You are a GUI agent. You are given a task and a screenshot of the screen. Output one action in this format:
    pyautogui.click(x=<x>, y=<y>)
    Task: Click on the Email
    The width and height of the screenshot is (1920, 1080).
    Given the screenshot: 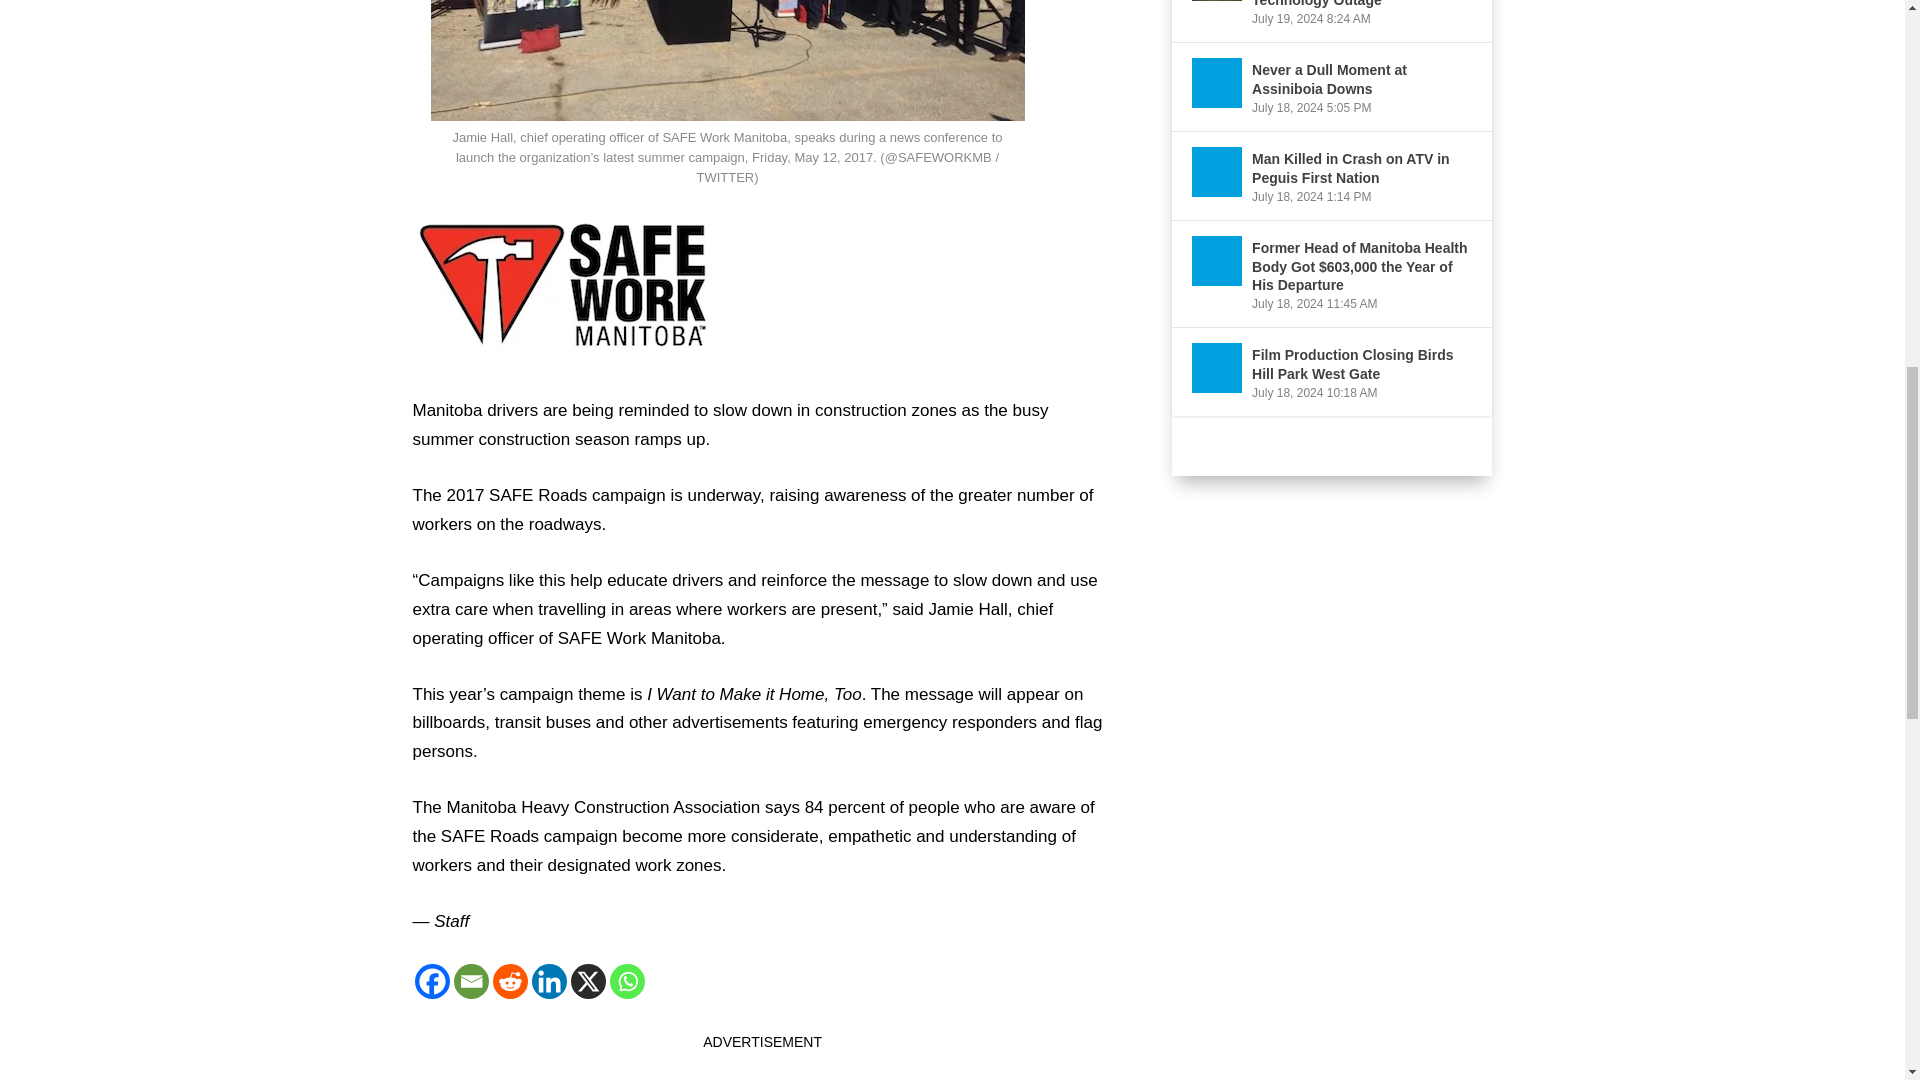 What is the action you would take?
    pyautogui.click(x=471, y=982)
    